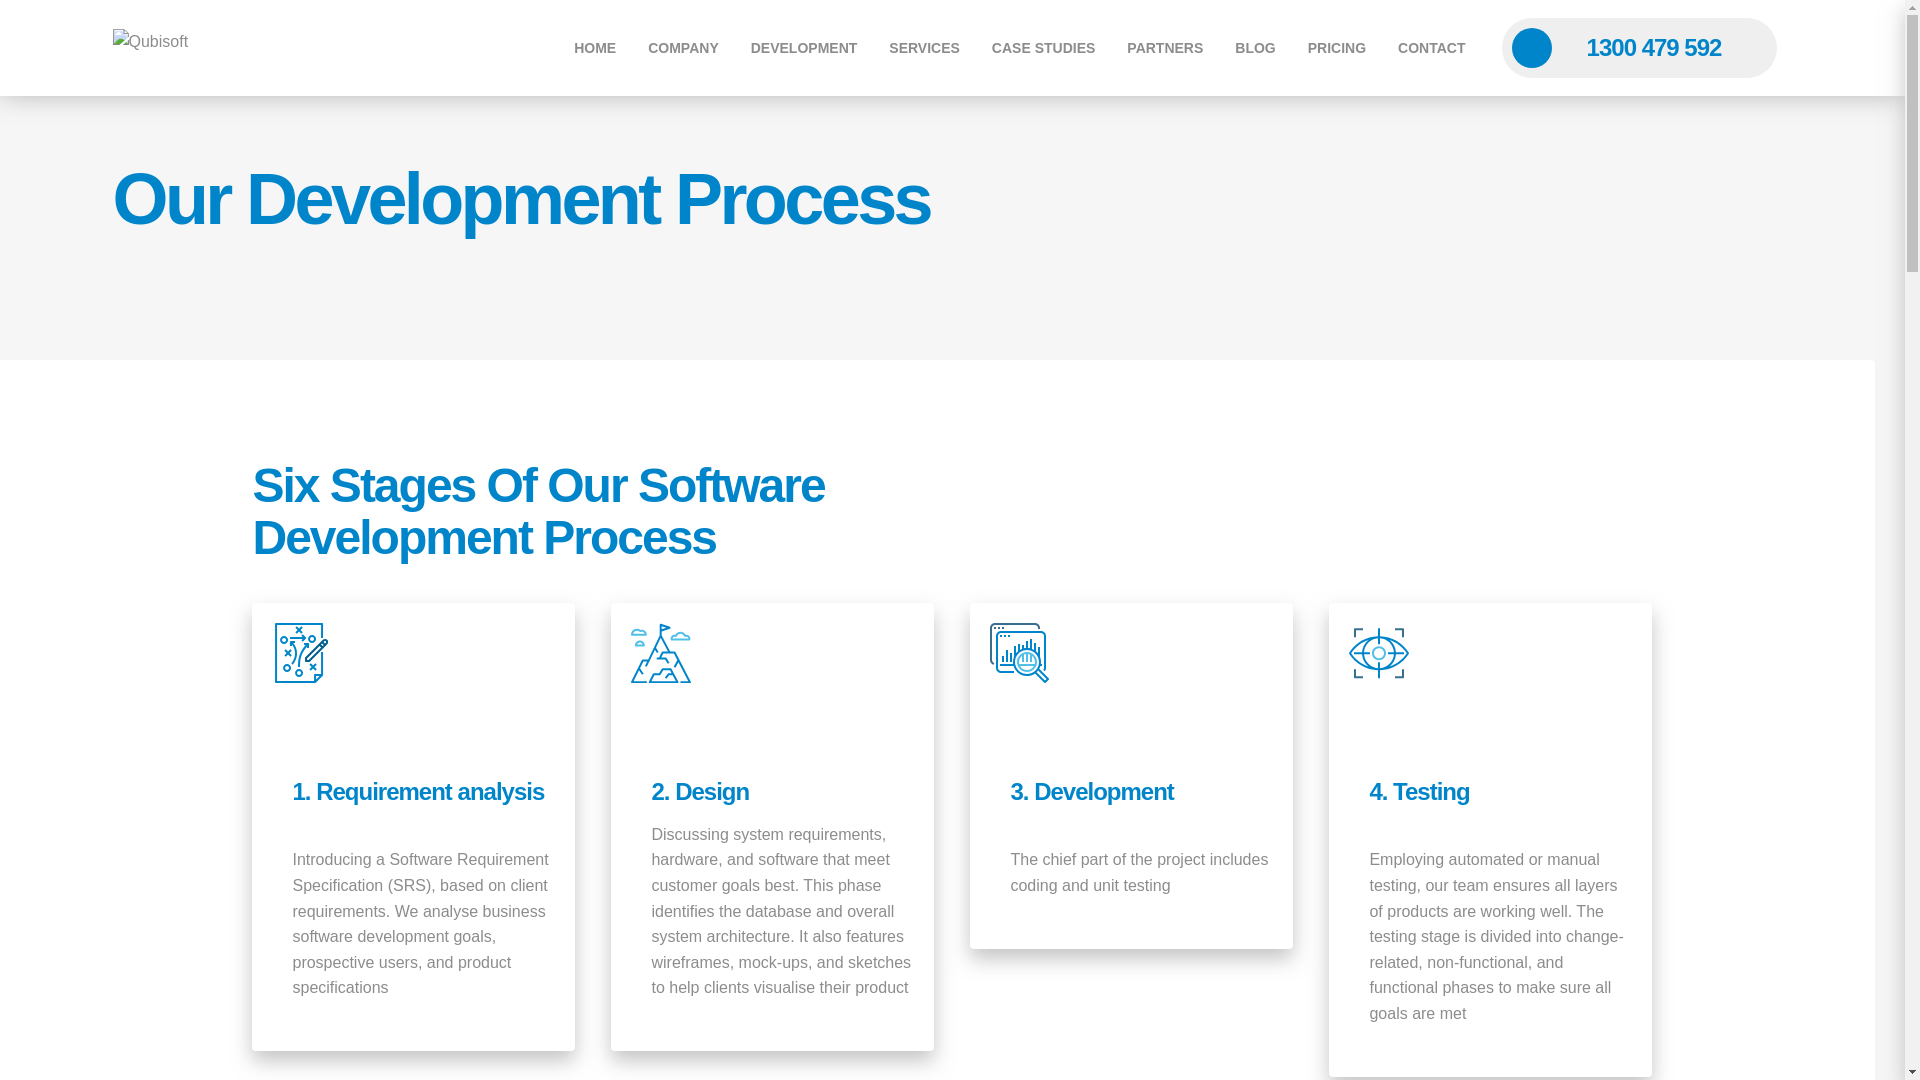 Image resolution: width=1920 pixels, height=1080 pixels. What do you see at coordinates (804, 48) in the screenshot?
I see `DEVELOPMENT` at bounding box center [804, 48].